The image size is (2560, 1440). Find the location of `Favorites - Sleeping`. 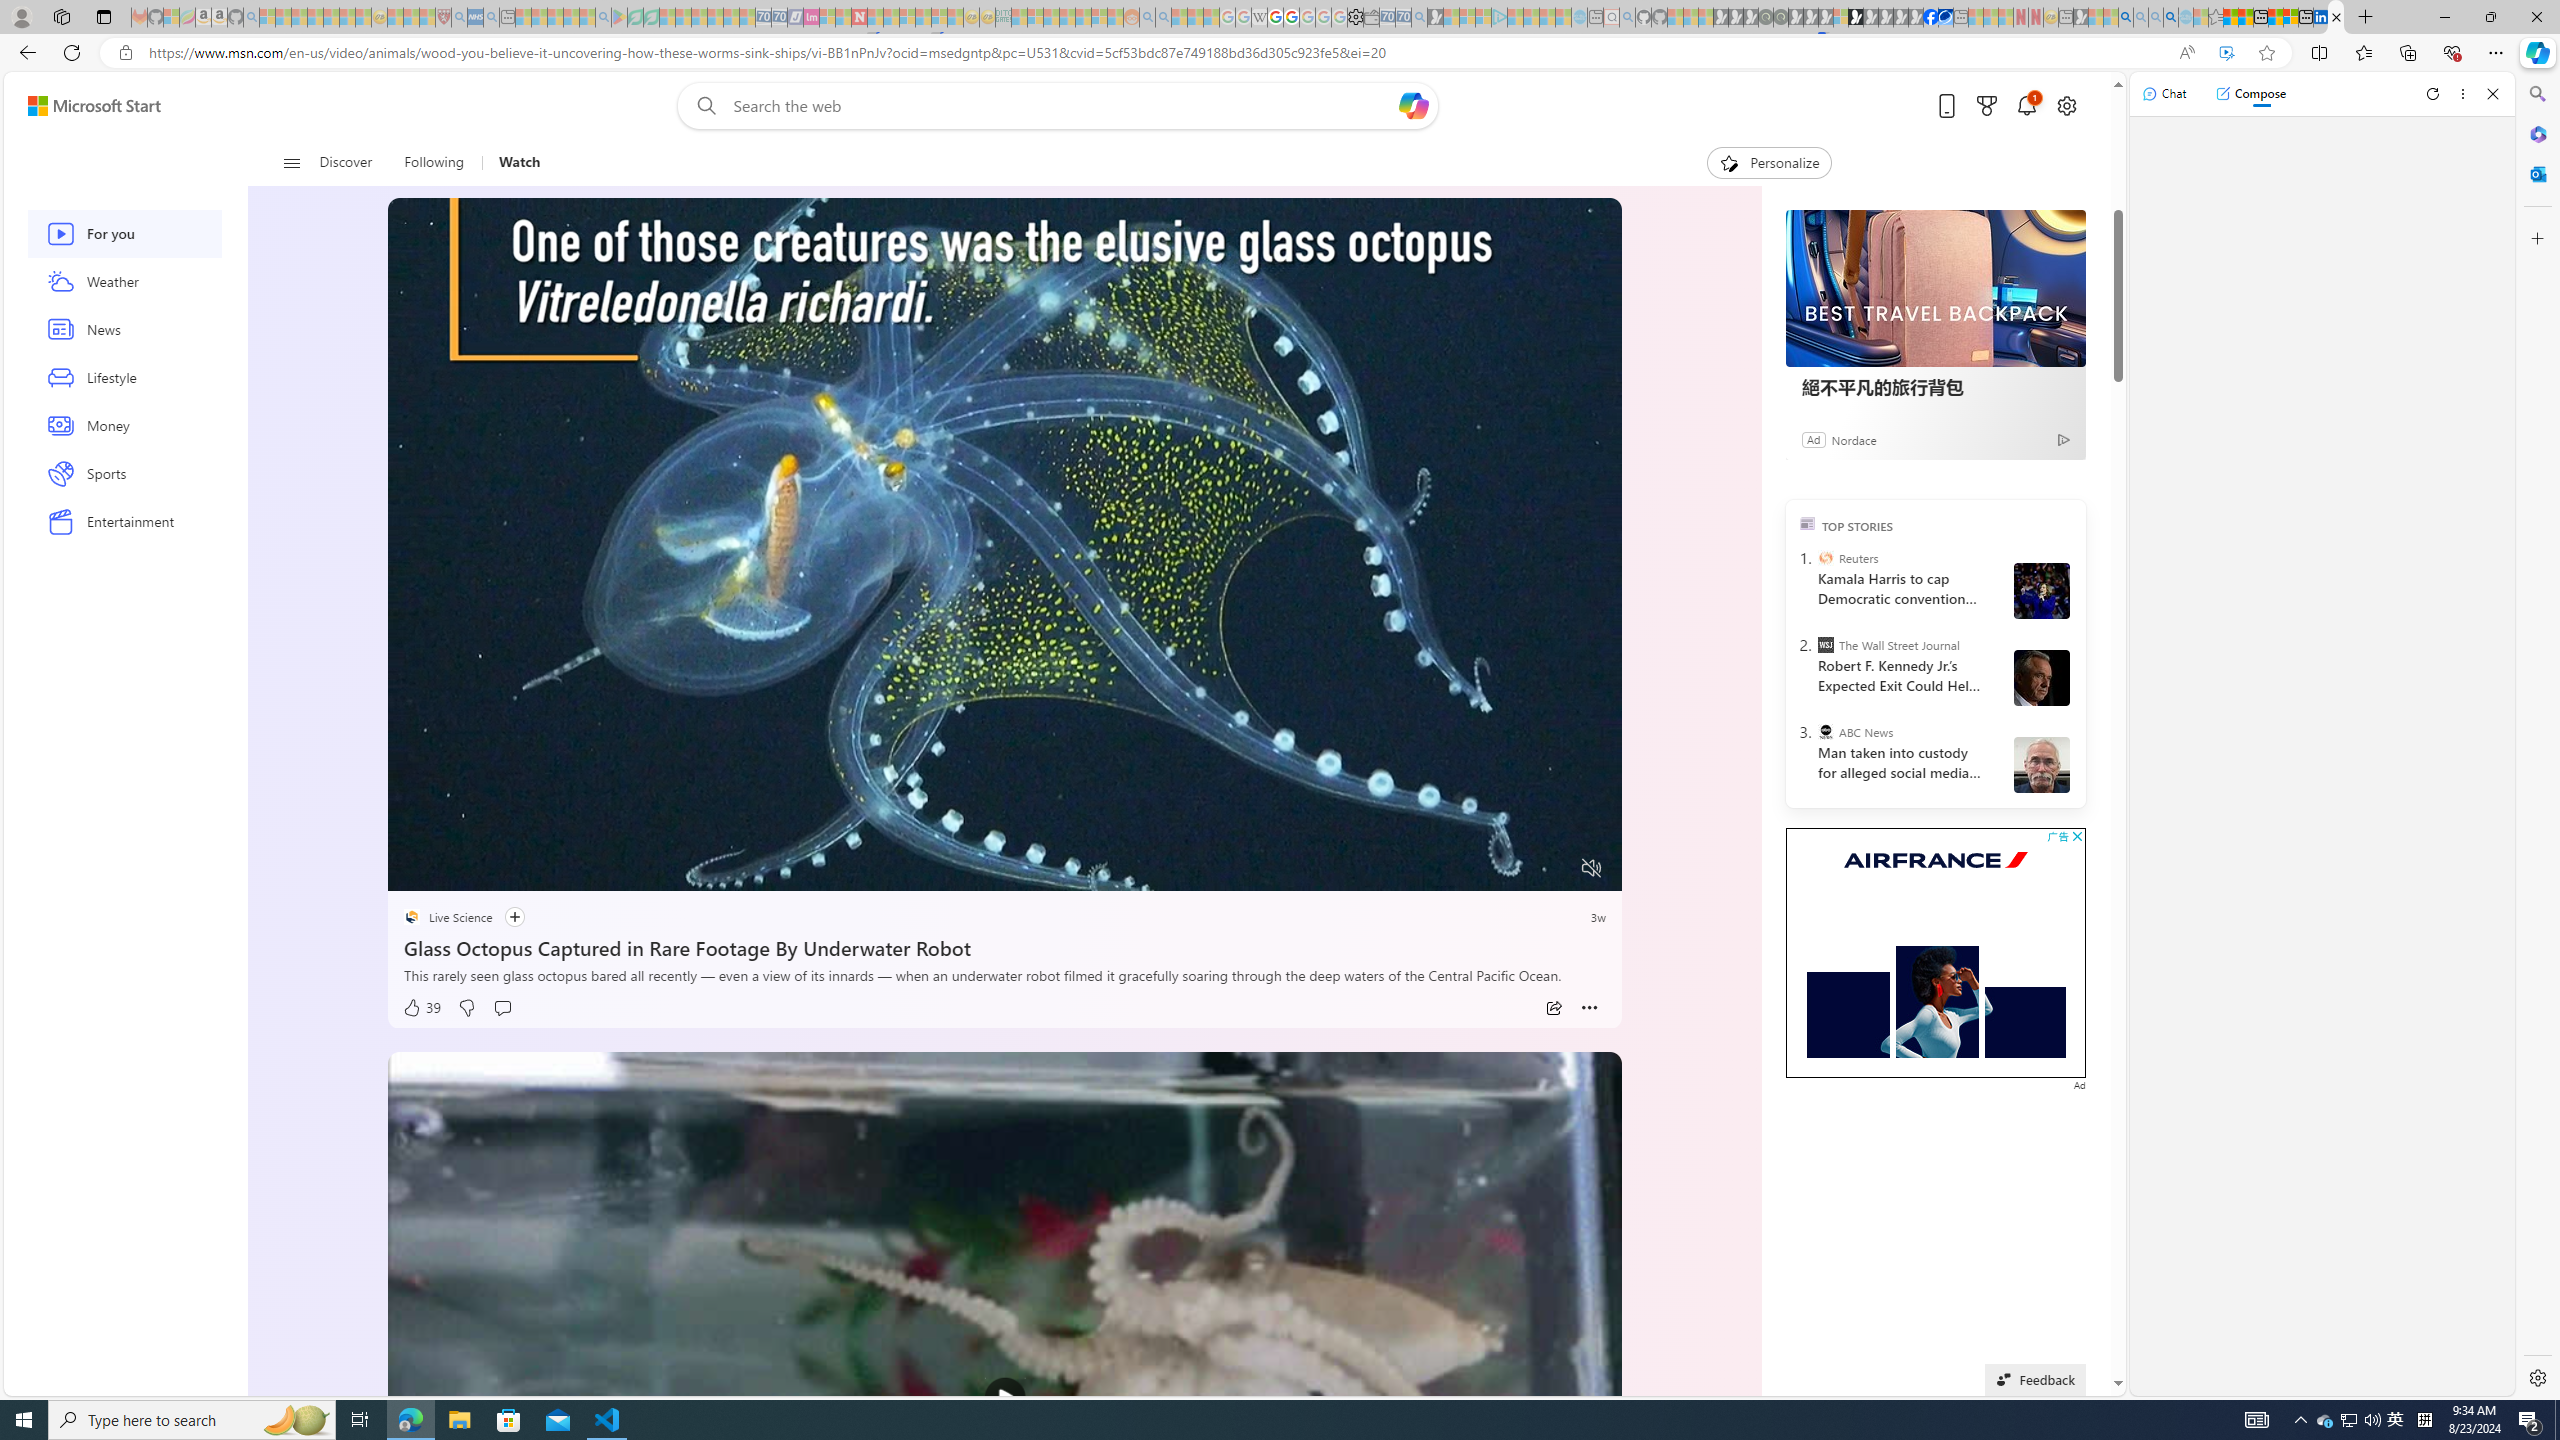

Favorites - Sleeping is located at coordinates (2216, 17).